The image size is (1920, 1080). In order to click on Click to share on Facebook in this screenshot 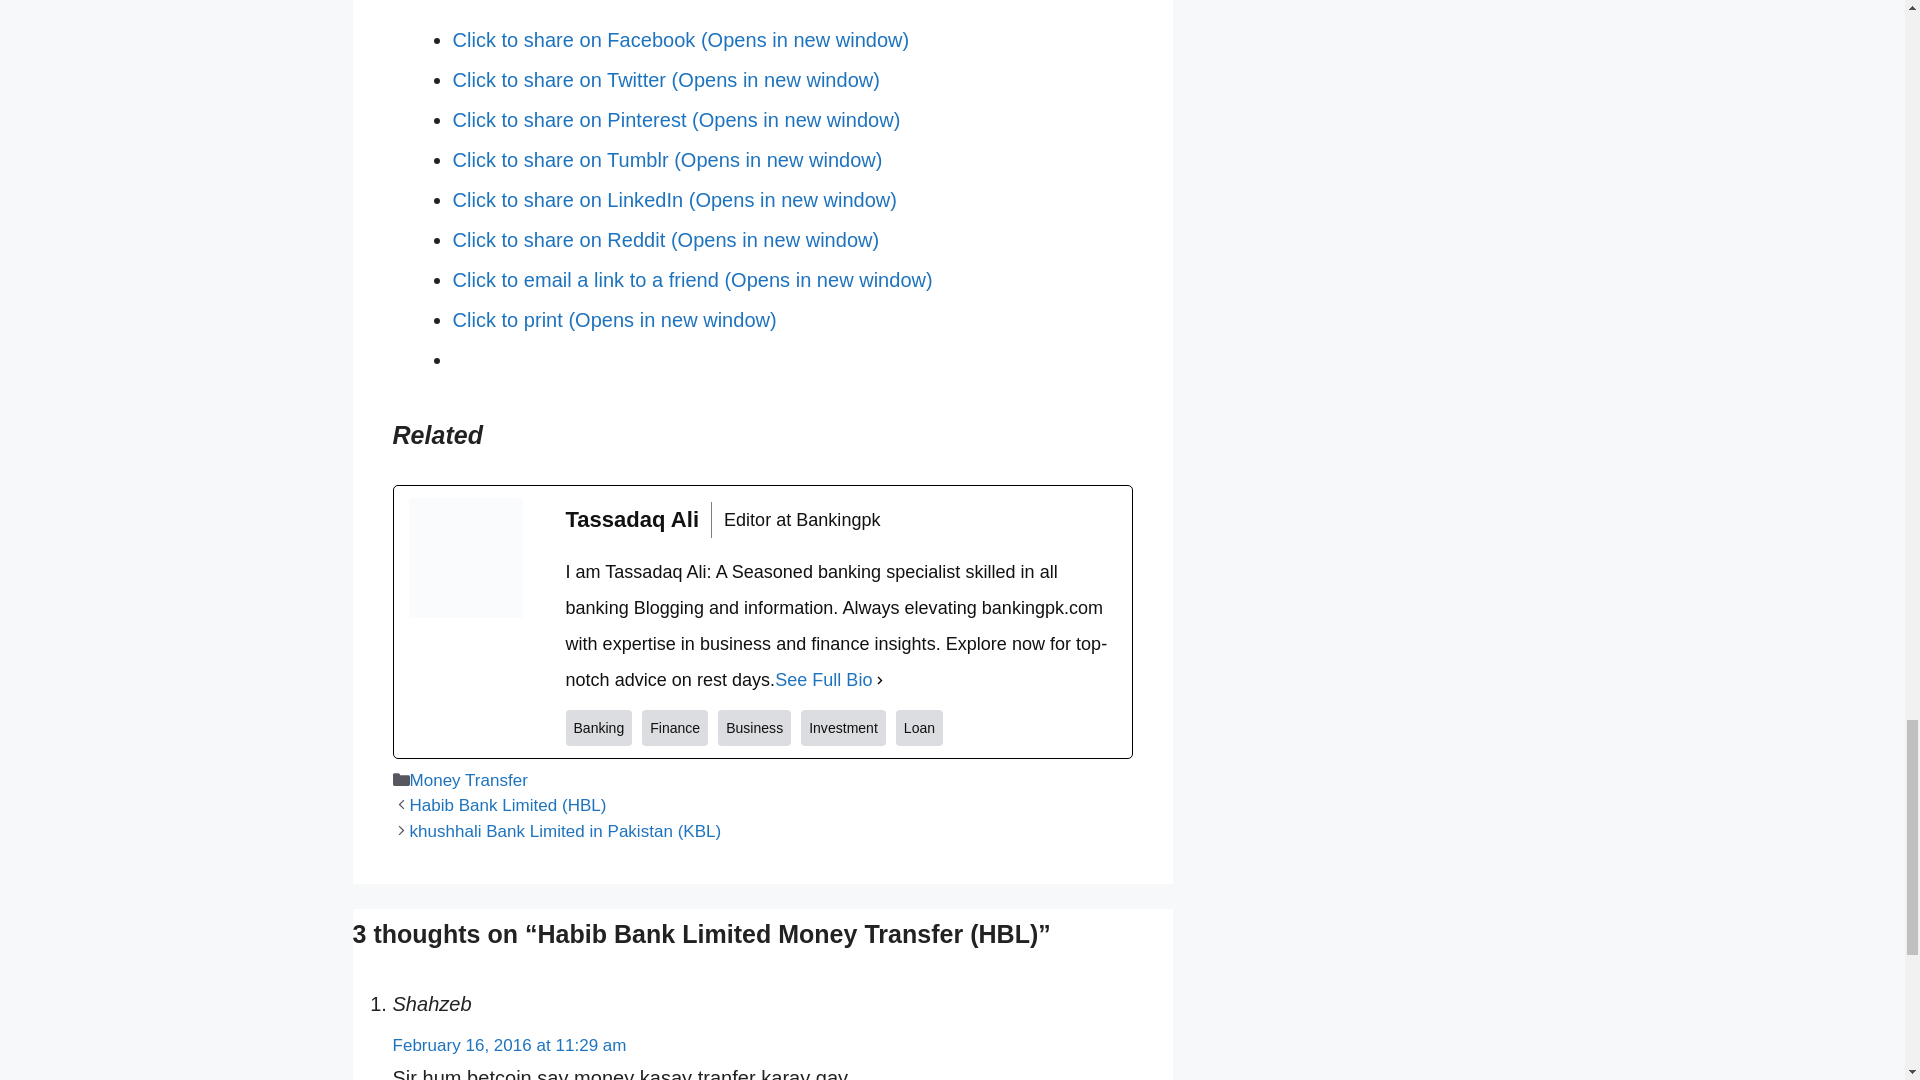, I will do `click(680, 40)`.